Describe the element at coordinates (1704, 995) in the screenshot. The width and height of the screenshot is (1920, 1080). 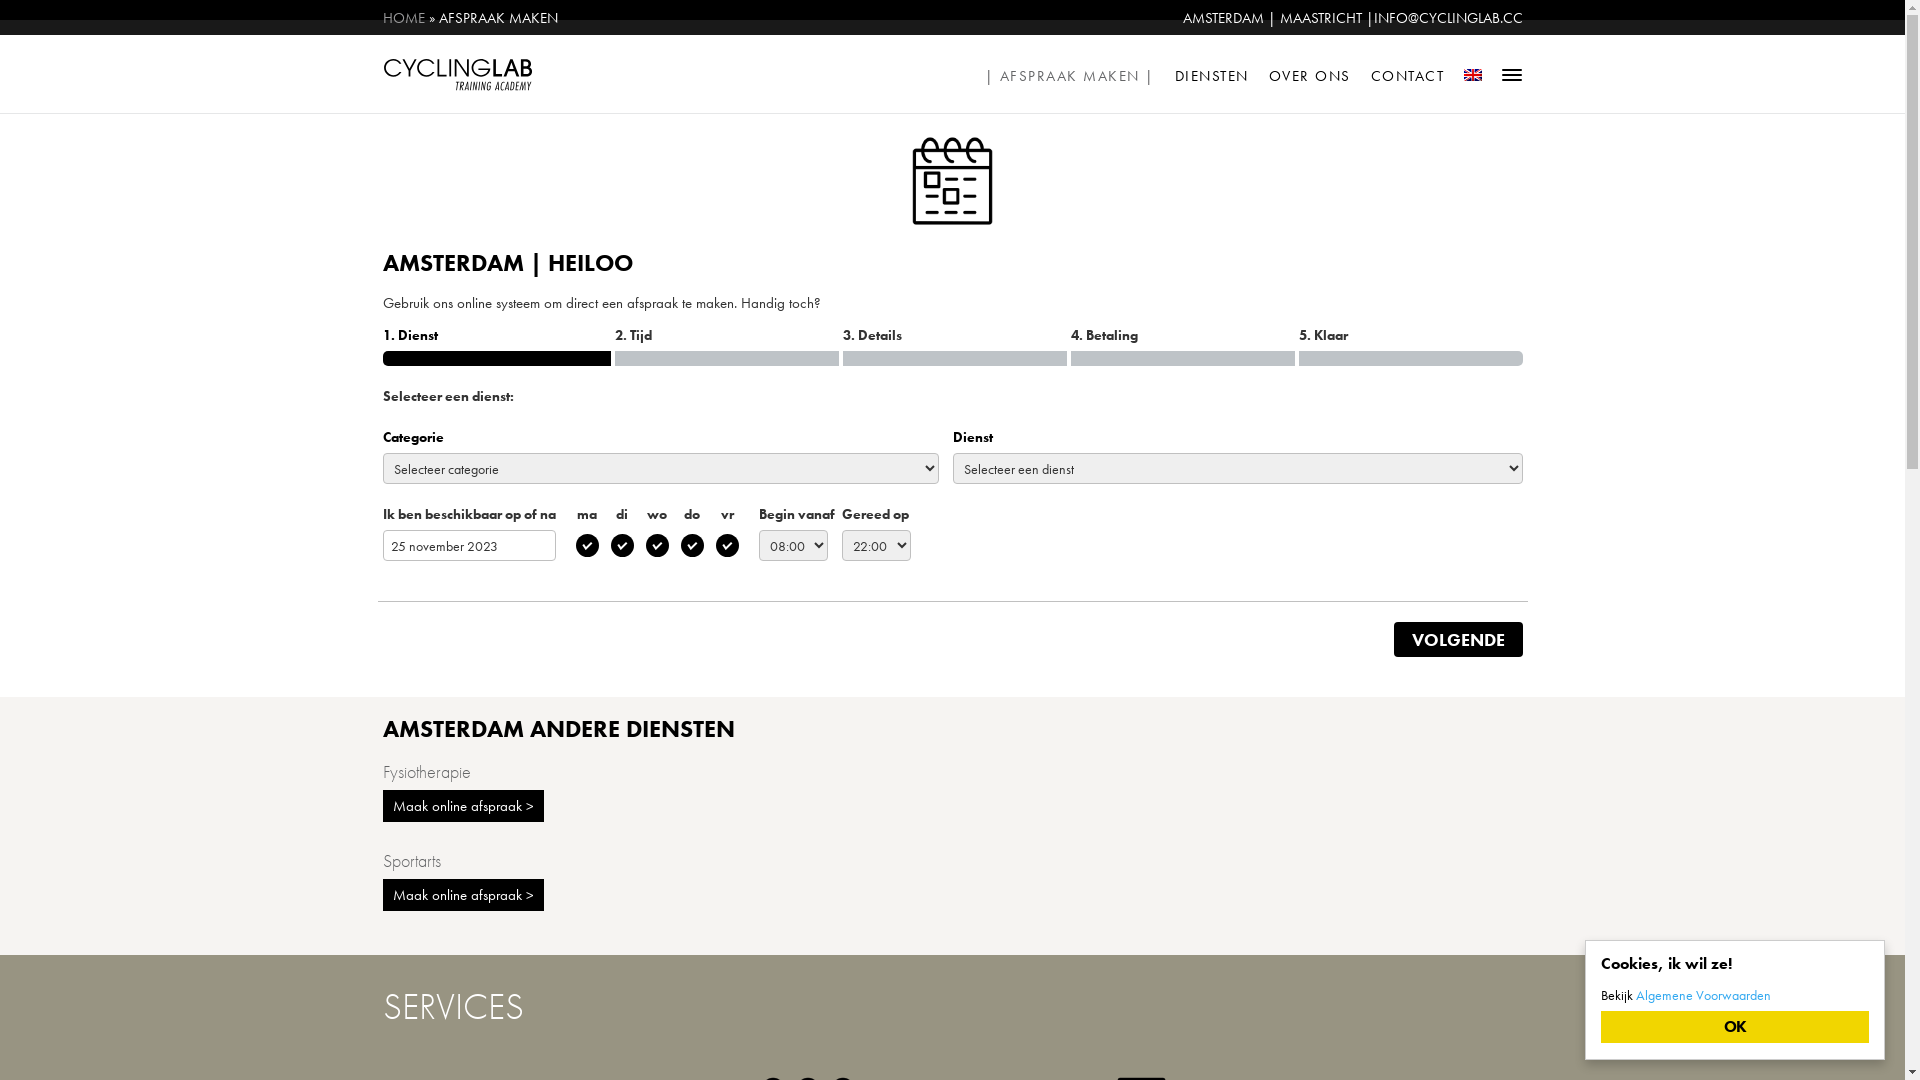
I see `Algemene Voorwaarden` at that location.